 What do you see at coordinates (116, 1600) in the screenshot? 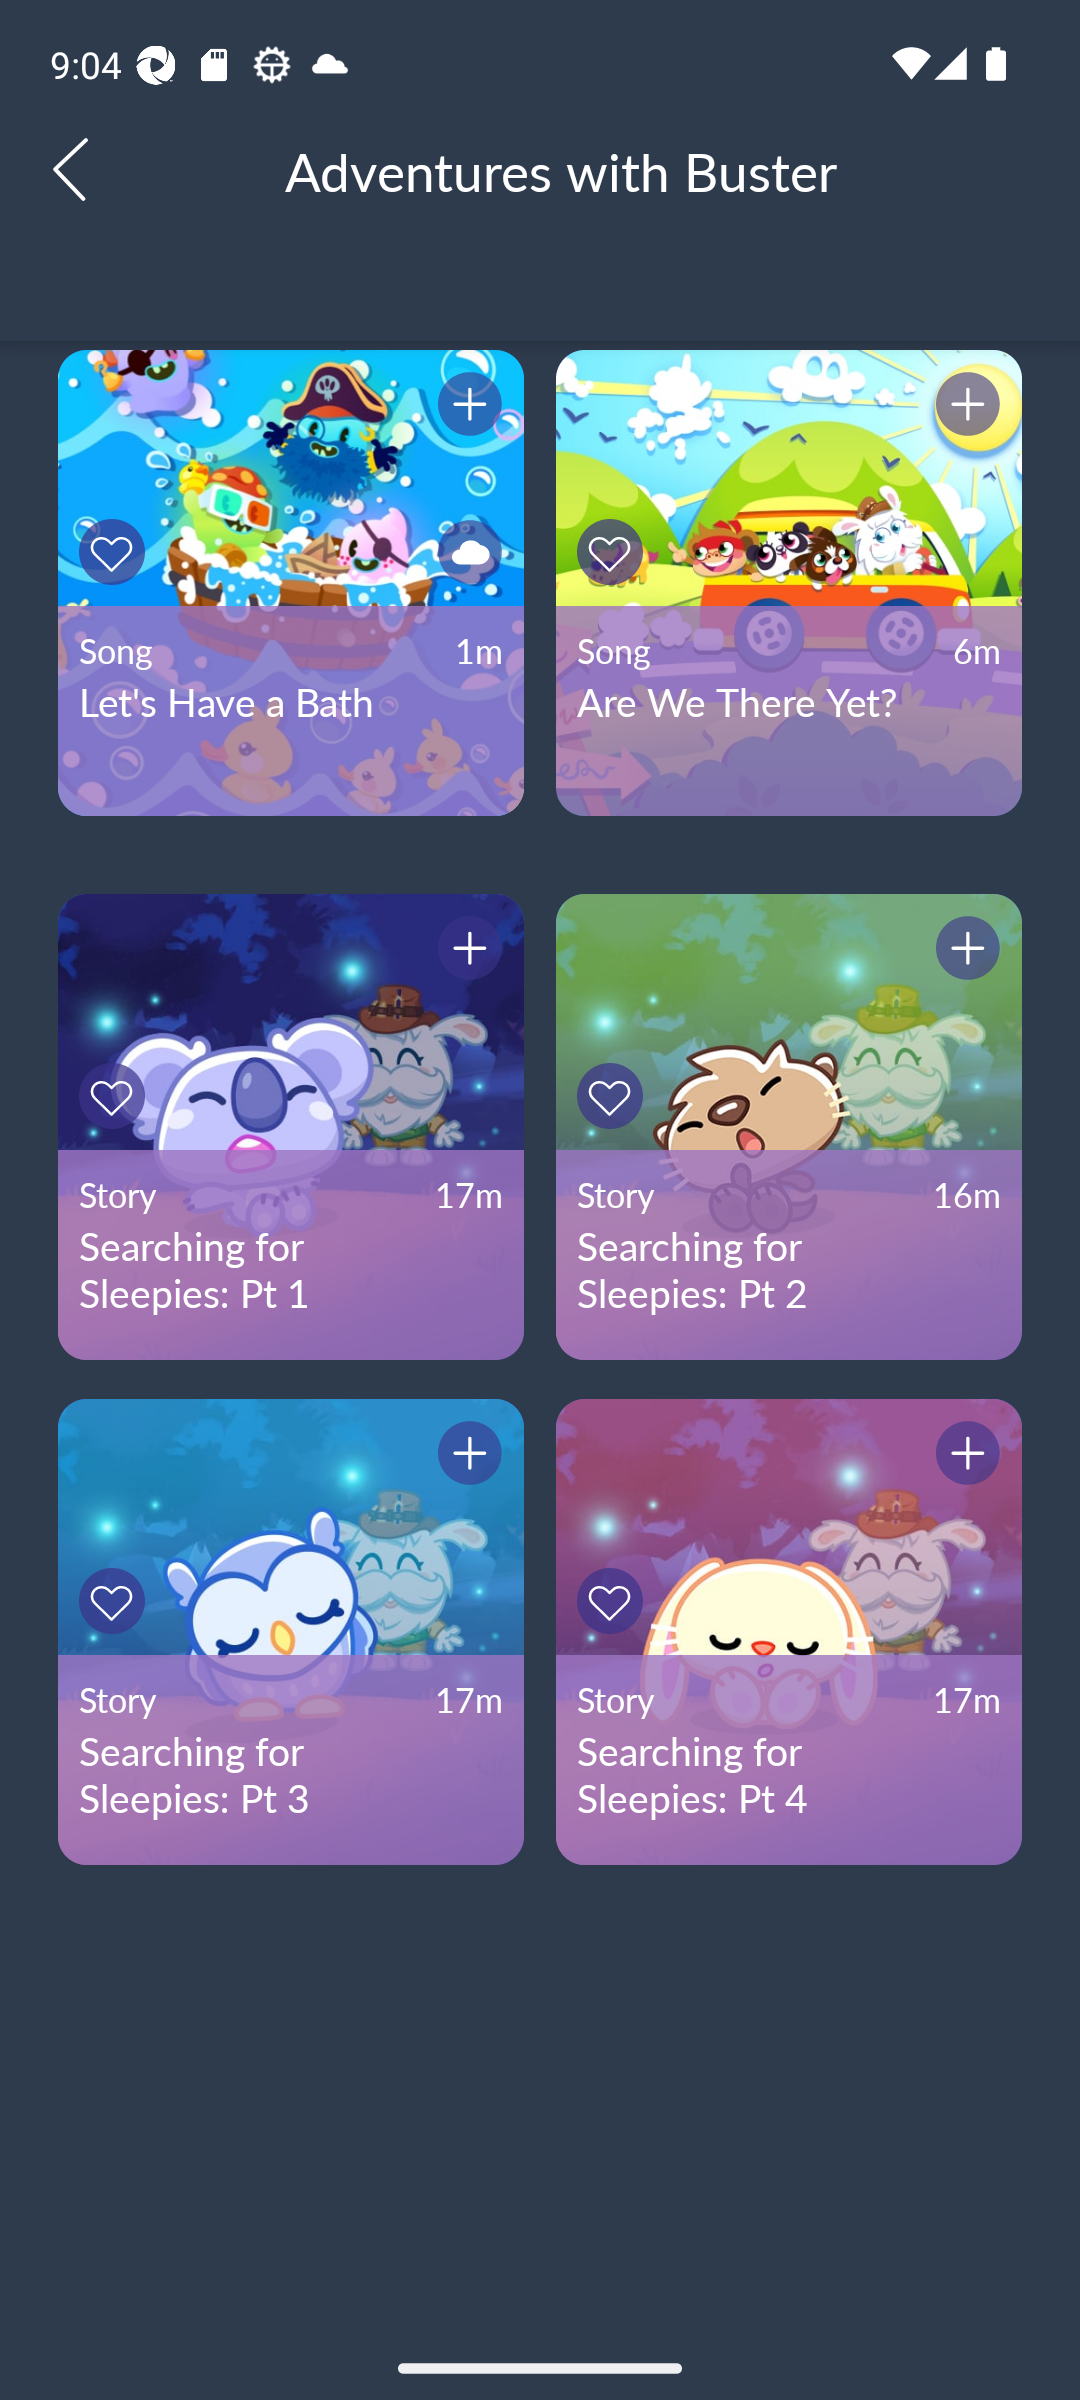
I see `Button` at bounding box center [116, 1600].